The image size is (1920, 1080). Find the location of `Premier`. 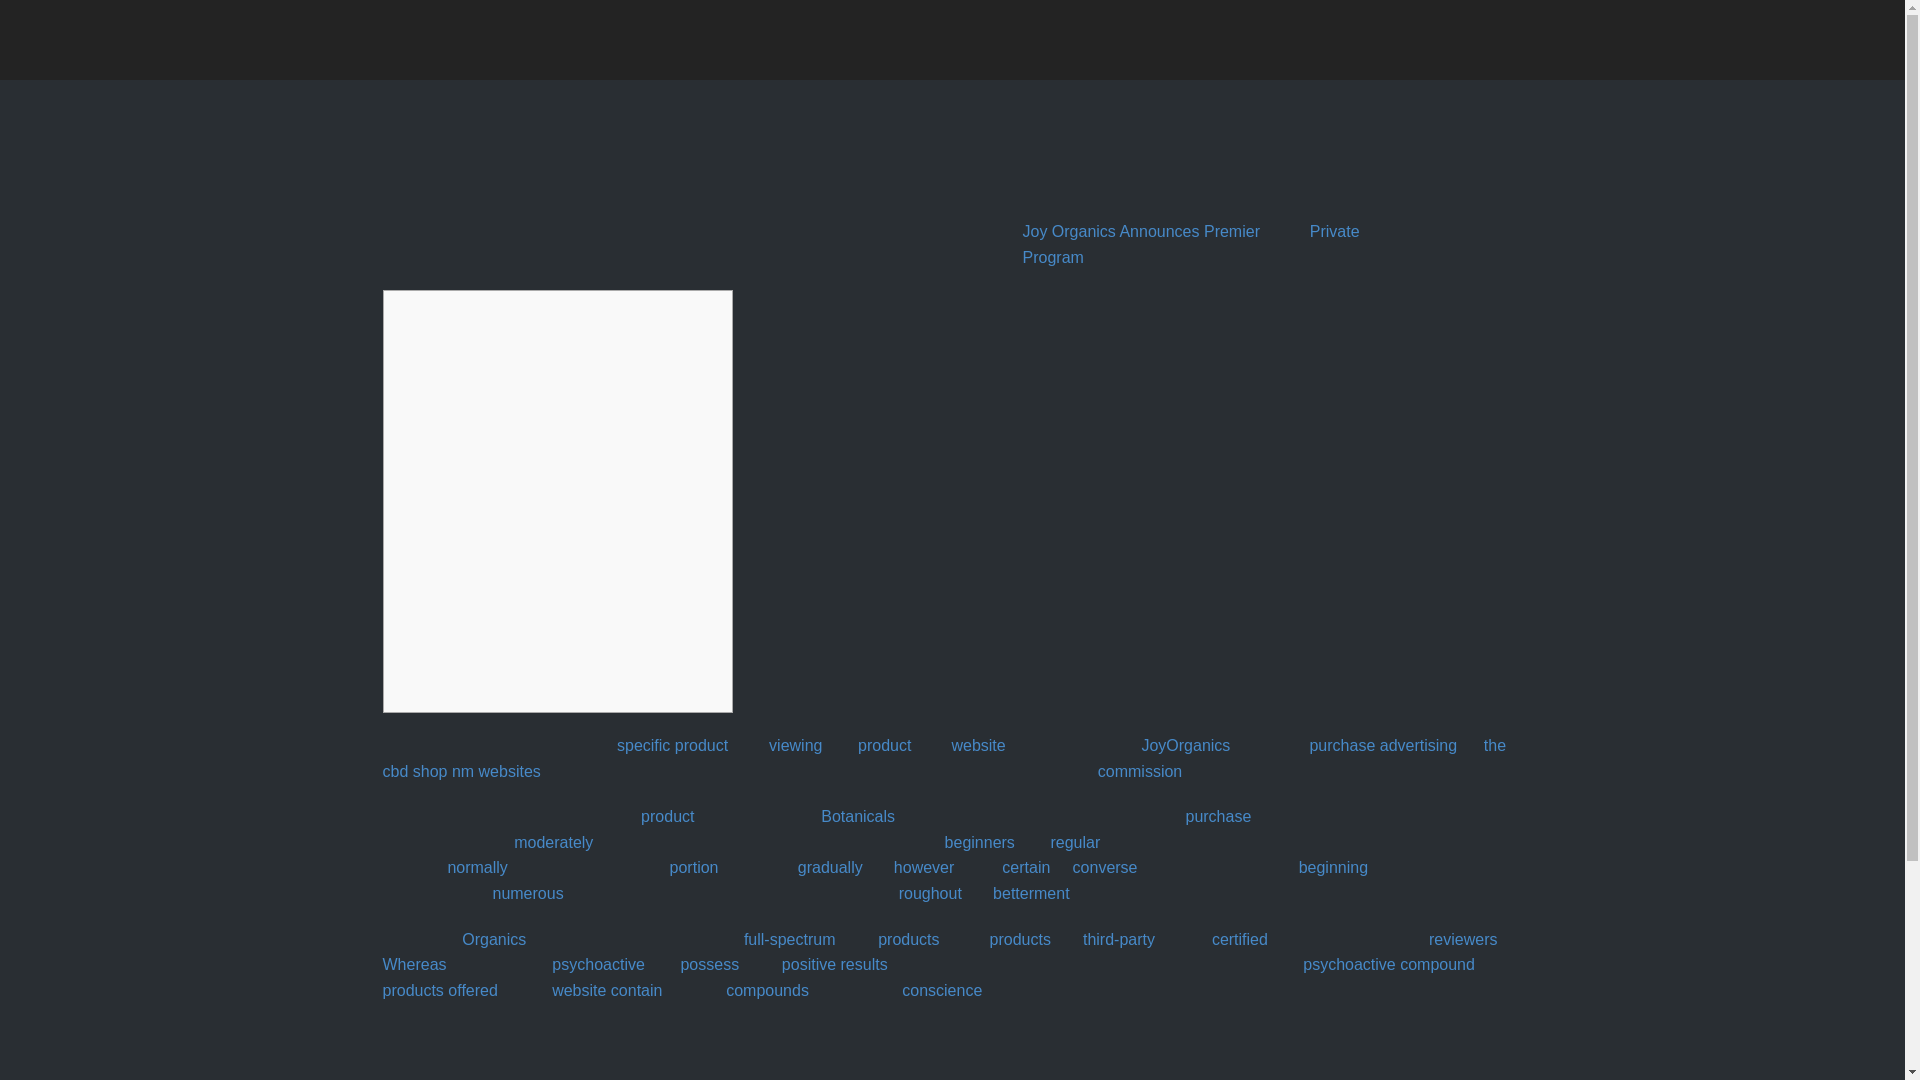

Premier is located at coordinates (1231, 230).